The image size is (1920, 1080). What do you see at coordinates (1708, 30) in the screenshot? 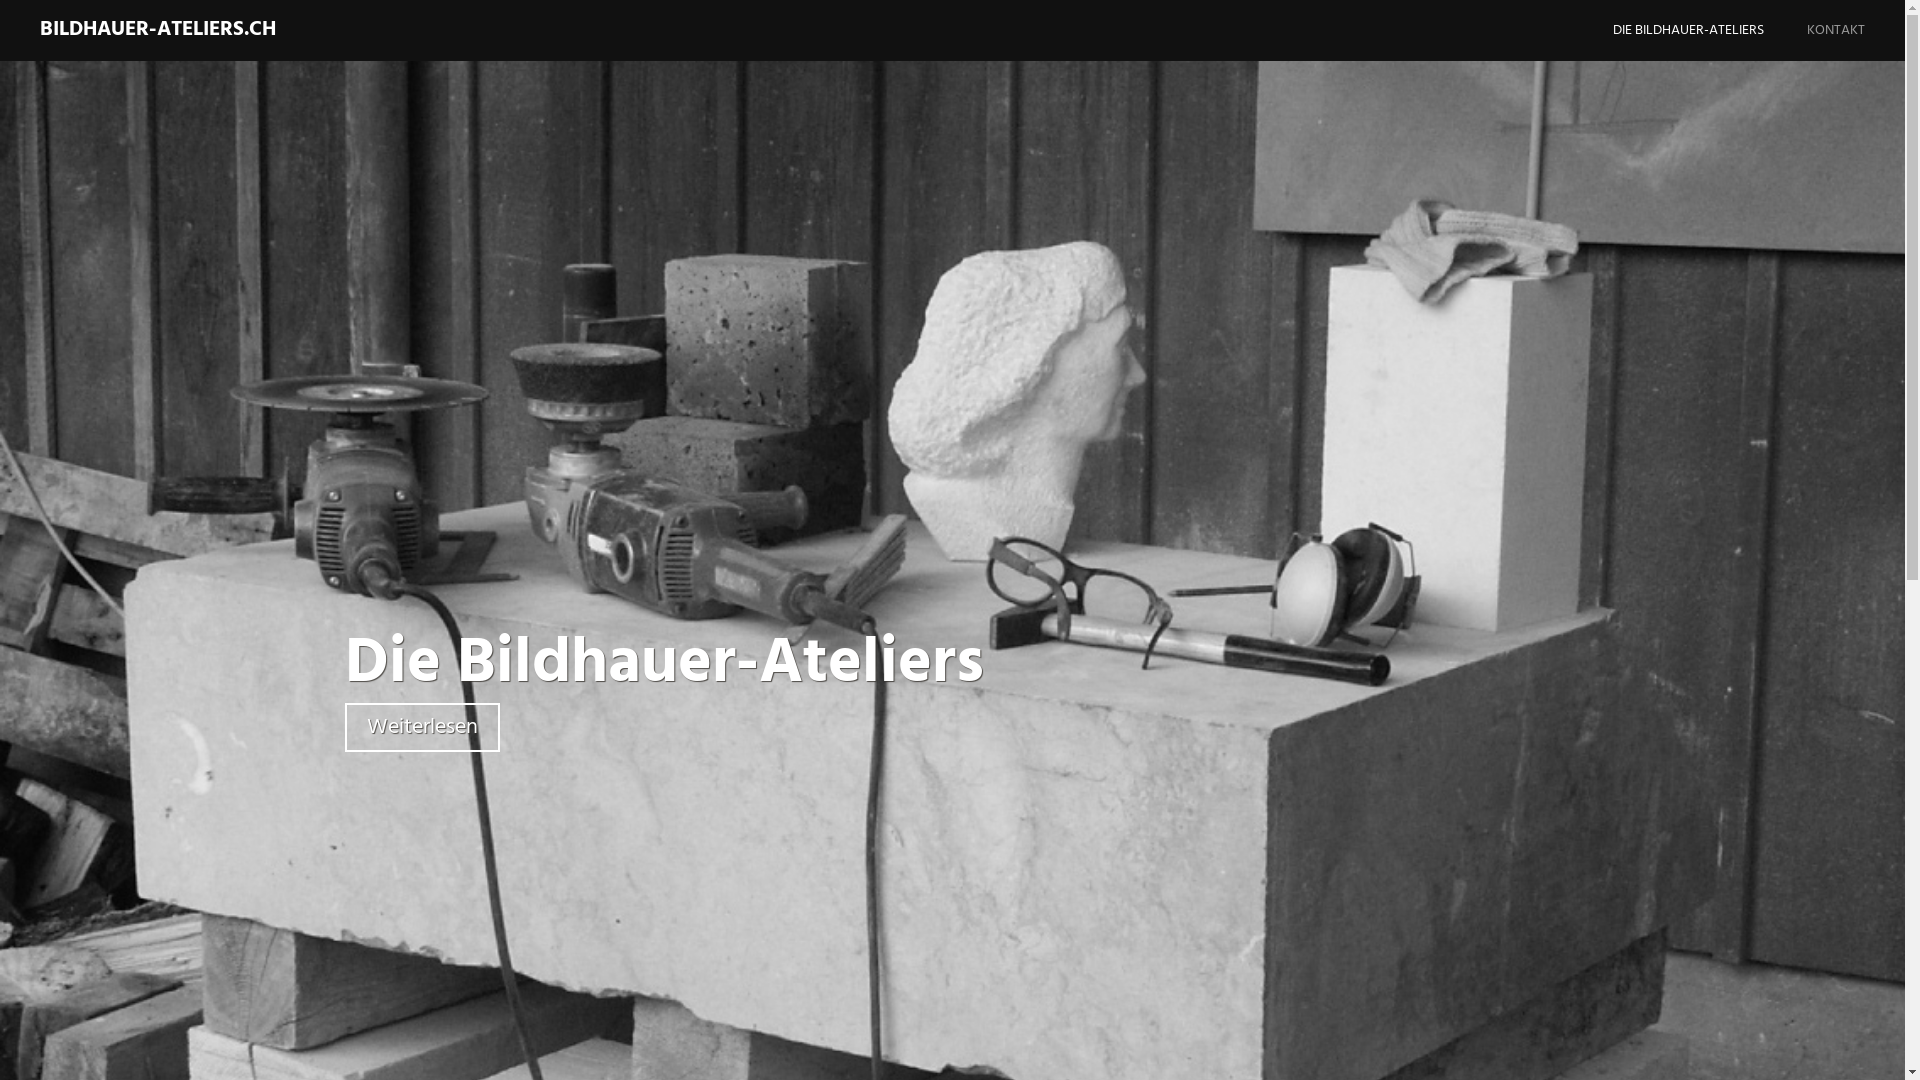
I see `DIE BILDHAUER-ATELIERS` at bounding box center [1708, 30].